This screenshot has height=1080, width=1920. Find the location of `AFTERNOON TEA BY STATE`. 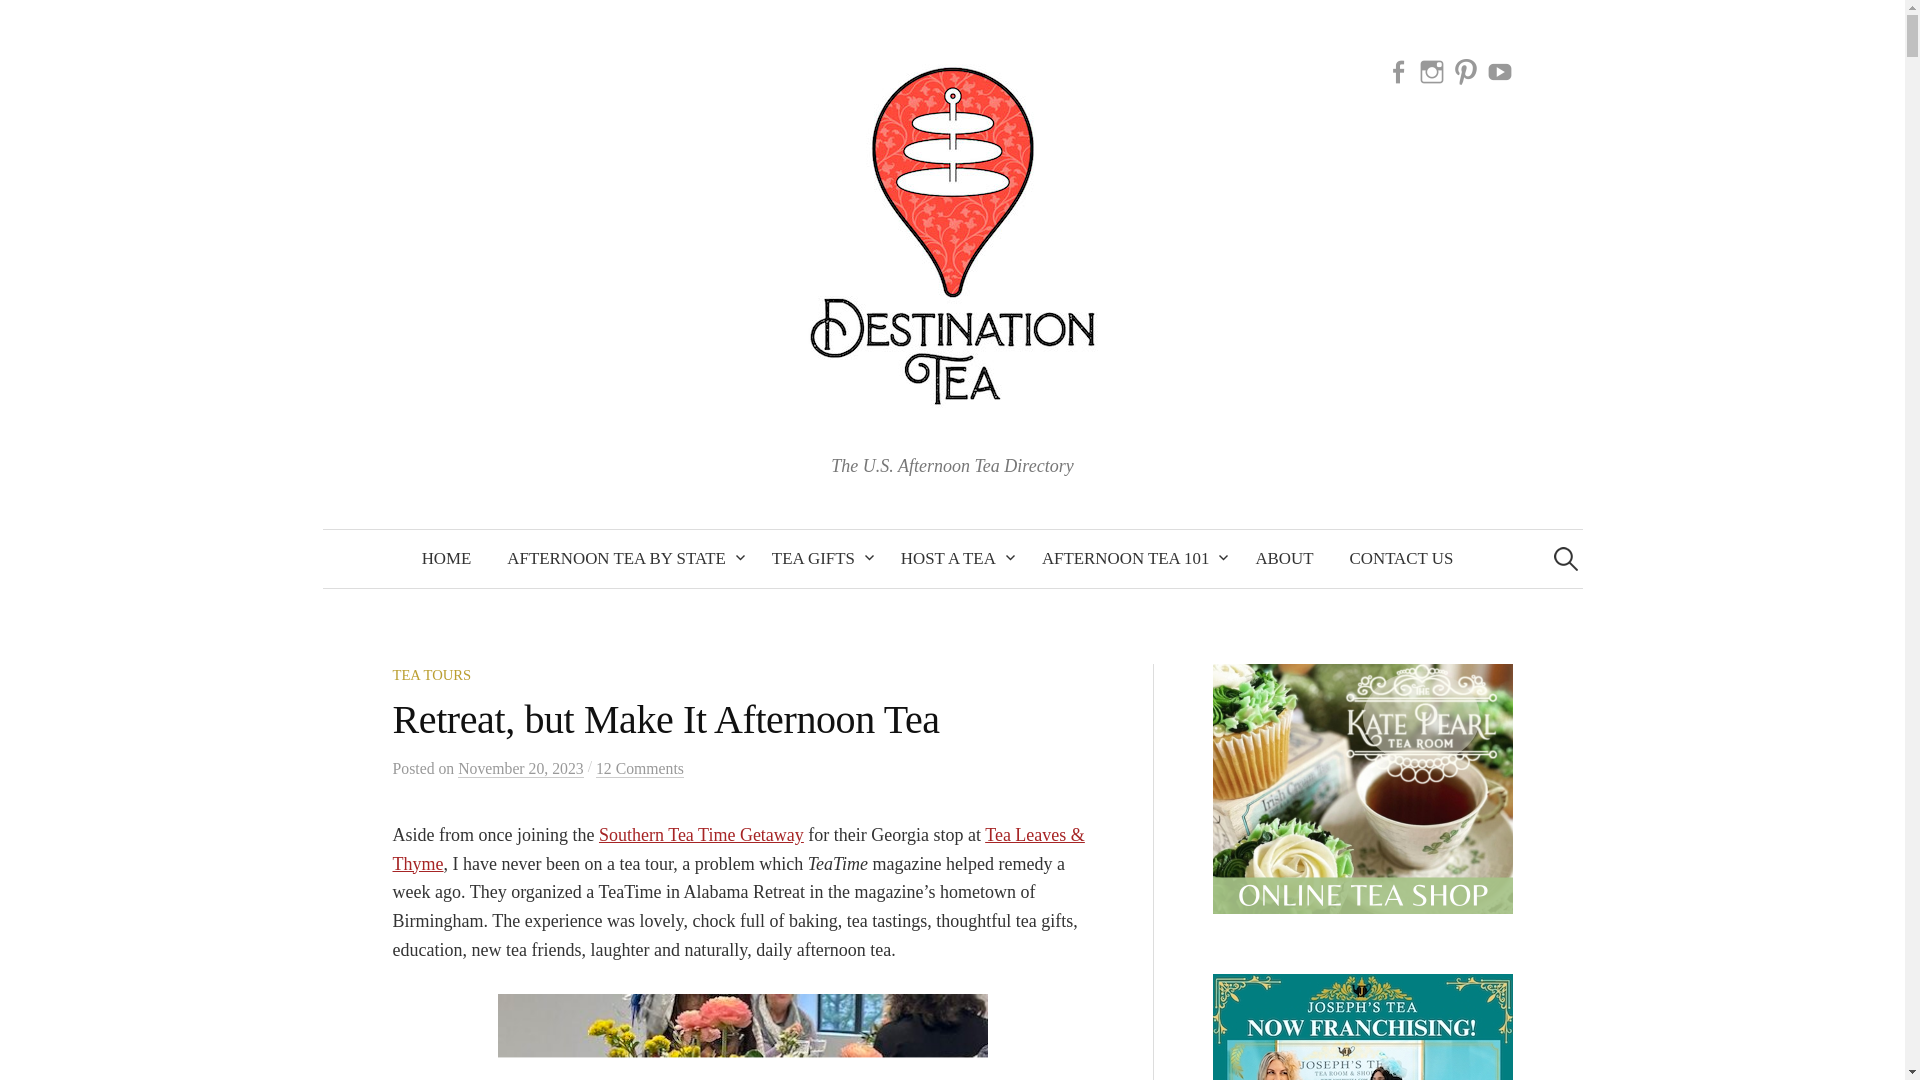

AFTERNOON TEA BY STATE is located at coordinates (622, 558).